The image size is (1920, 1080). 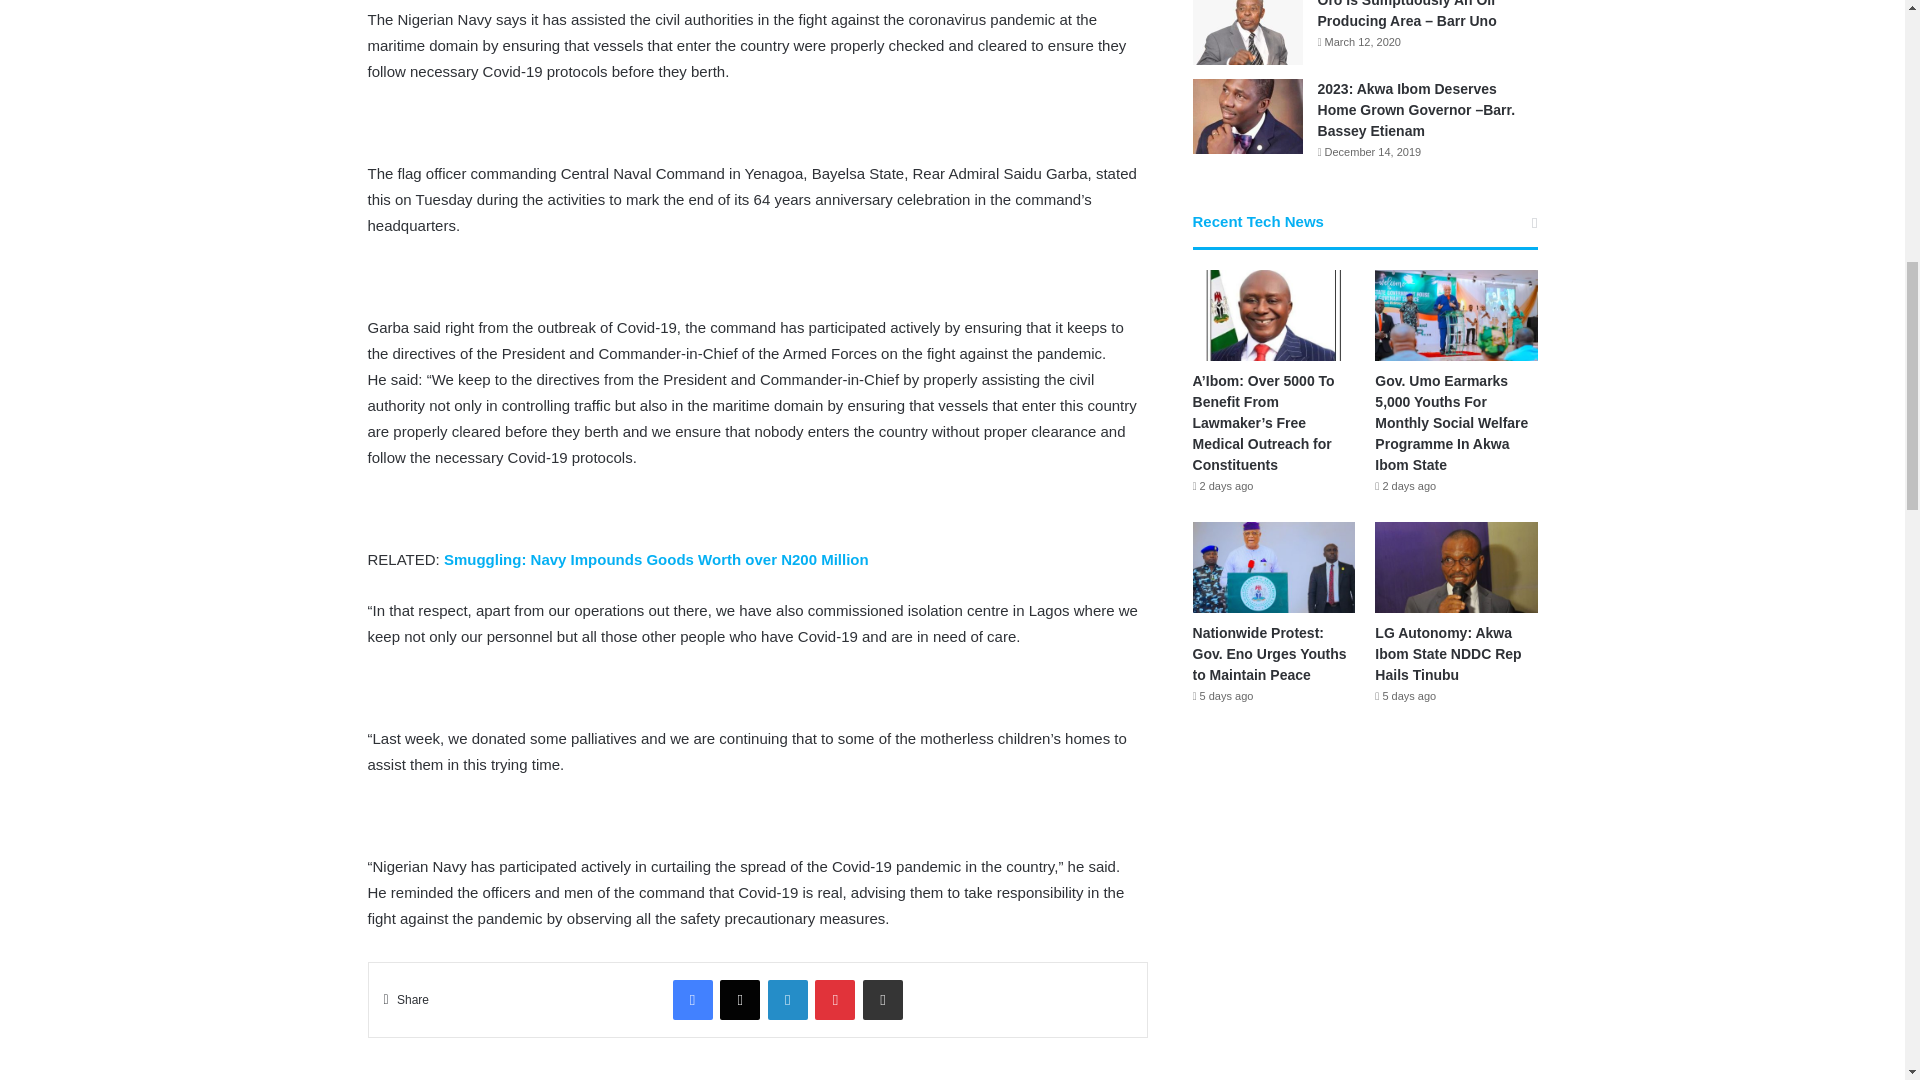 What do you see at coordinates (740, 999) in the screenshot?
I see `X` at bounding box center [740, 999].